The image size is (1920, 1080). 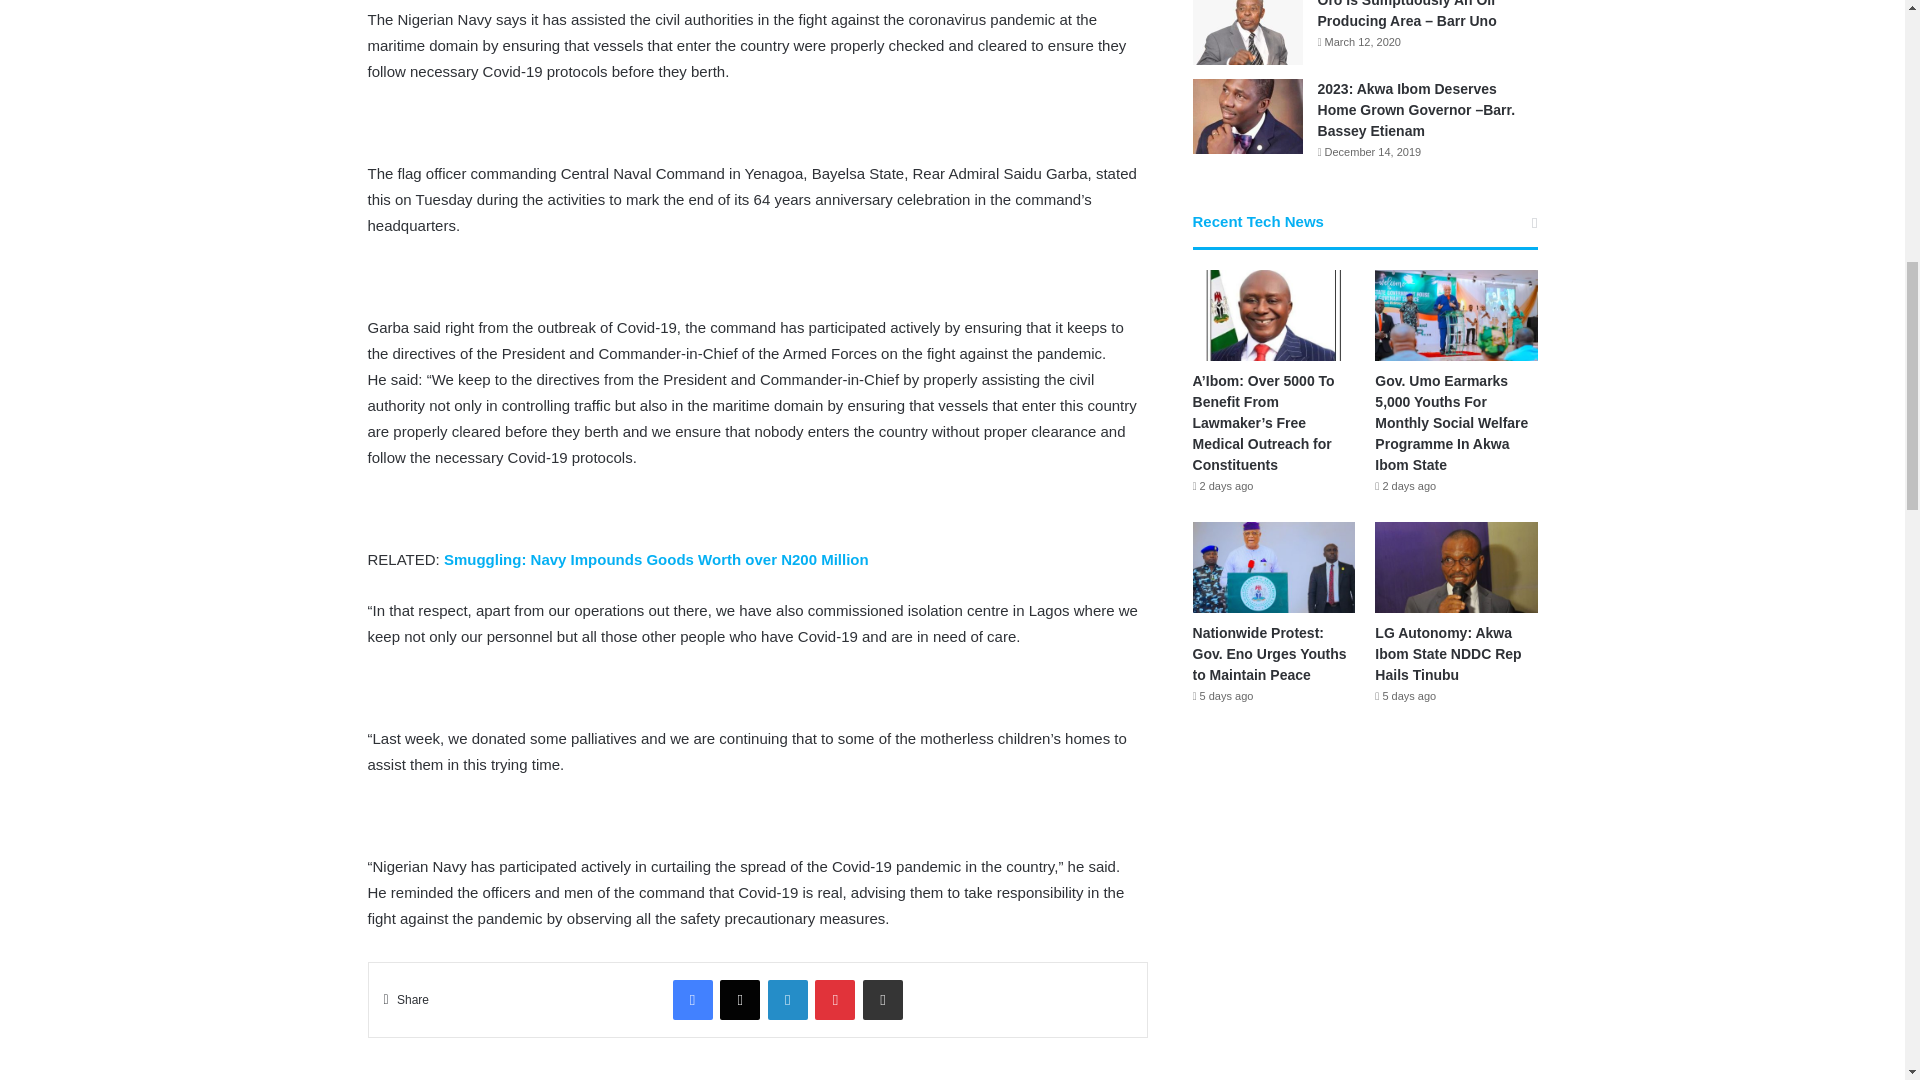 What do you see at coordinates (740, 999) in the screenshot?
I see `X` at bounding box center [740, 999].